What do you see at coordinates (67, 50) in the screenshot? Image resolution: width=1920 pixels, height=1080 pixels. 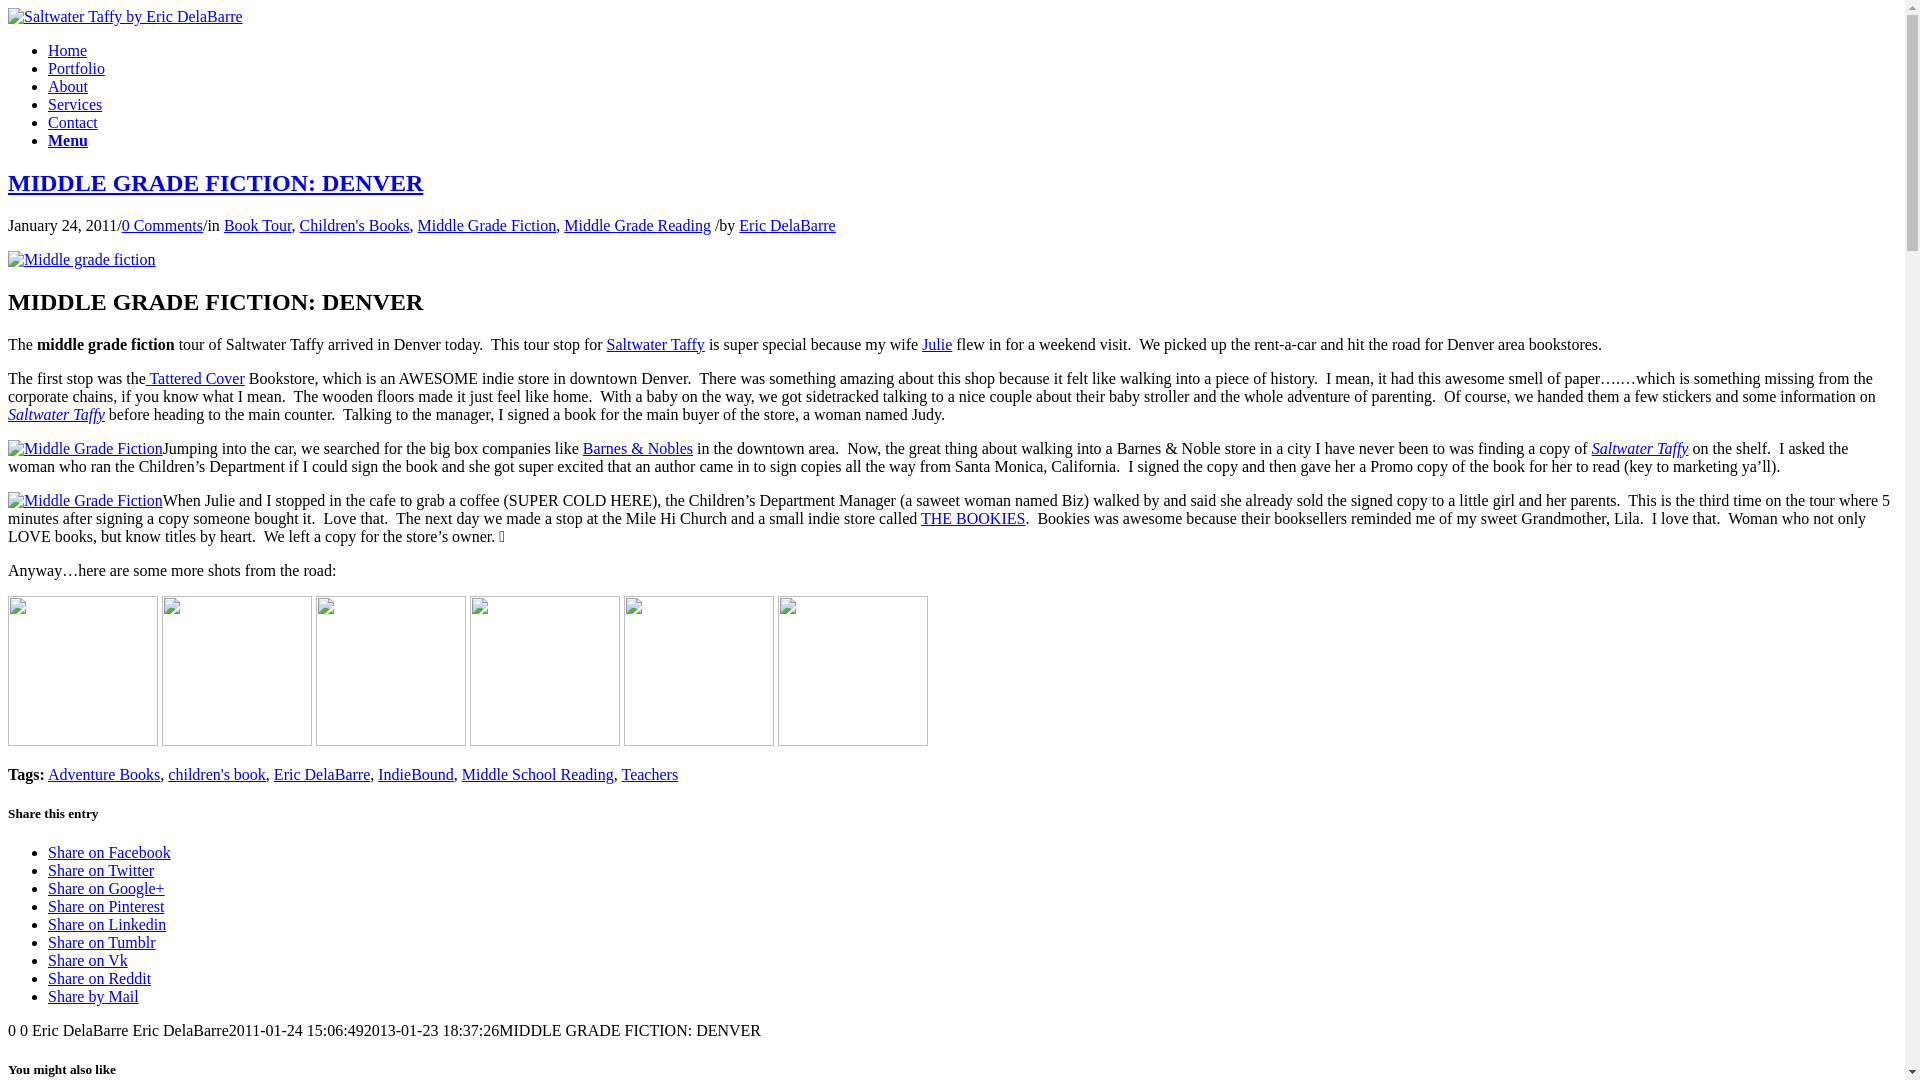 I see `Home` at bounding box center [67, 50].